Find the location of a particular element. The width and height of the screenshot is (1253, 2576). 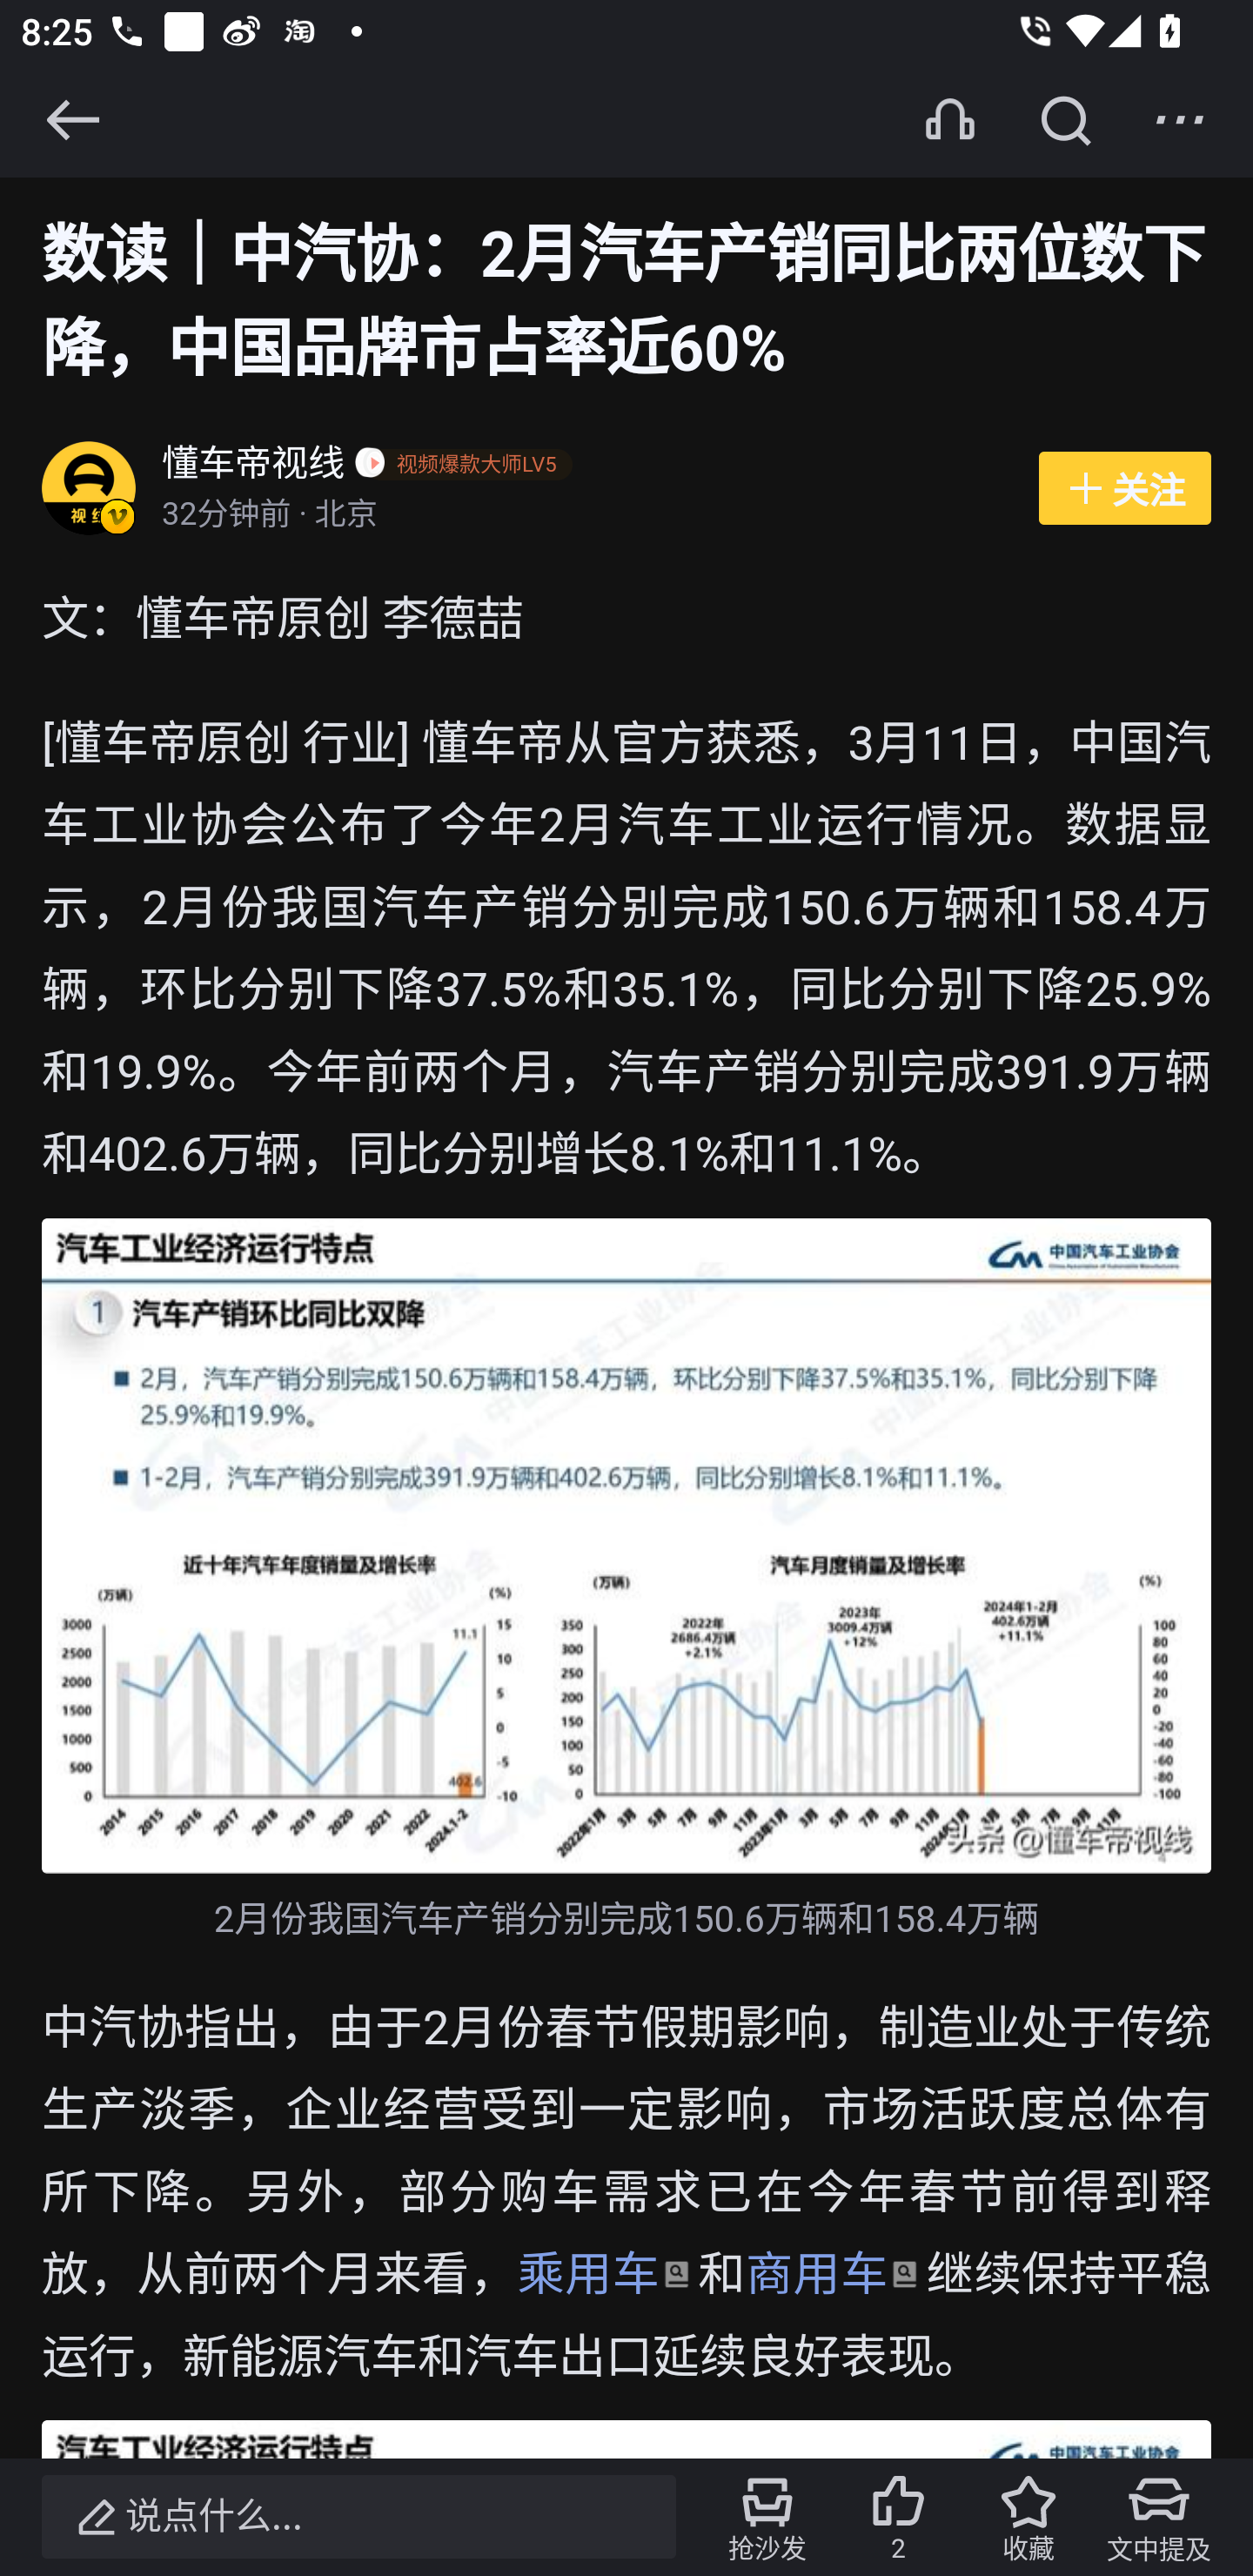

32分钟前 · 北京 32分钟前  · 北京 is located at coordinates (584, 516).